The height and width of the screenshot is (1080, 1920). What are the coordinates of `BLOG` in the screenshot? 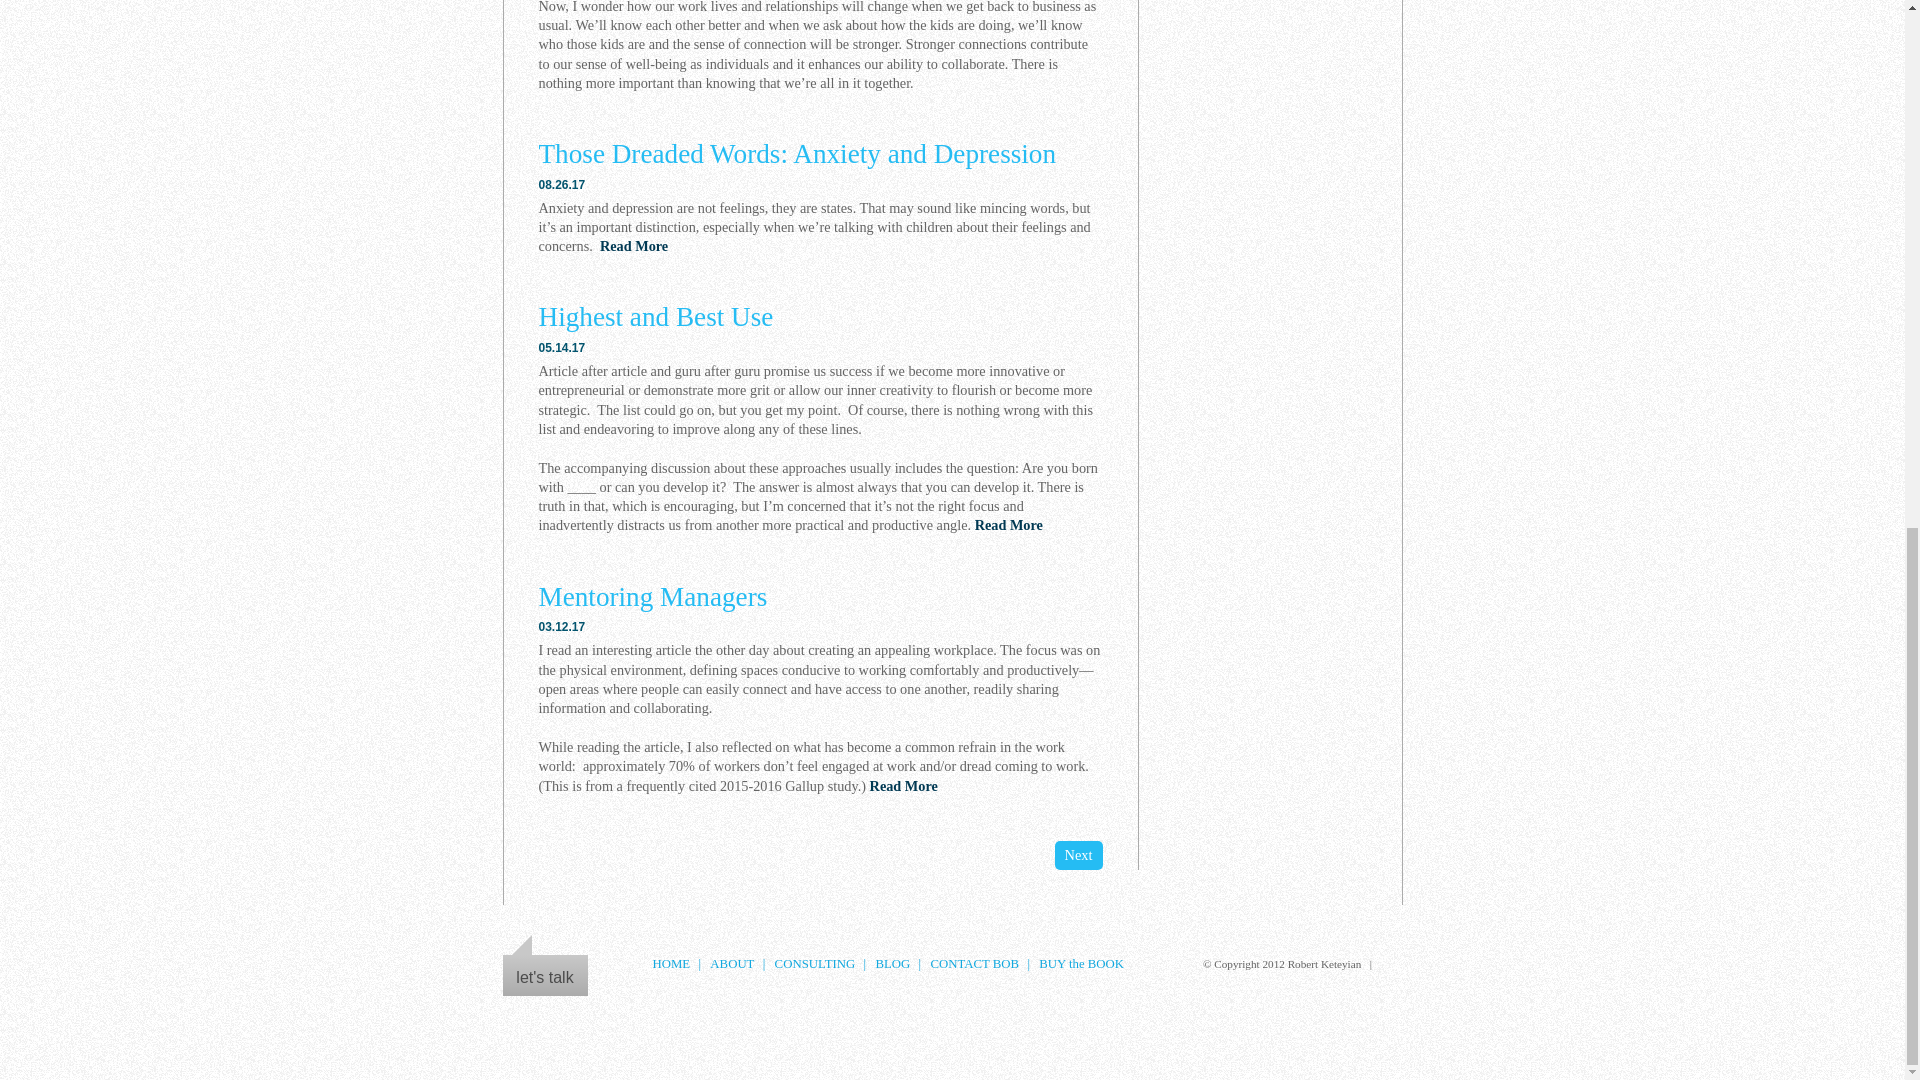 It's located at (892, 963).